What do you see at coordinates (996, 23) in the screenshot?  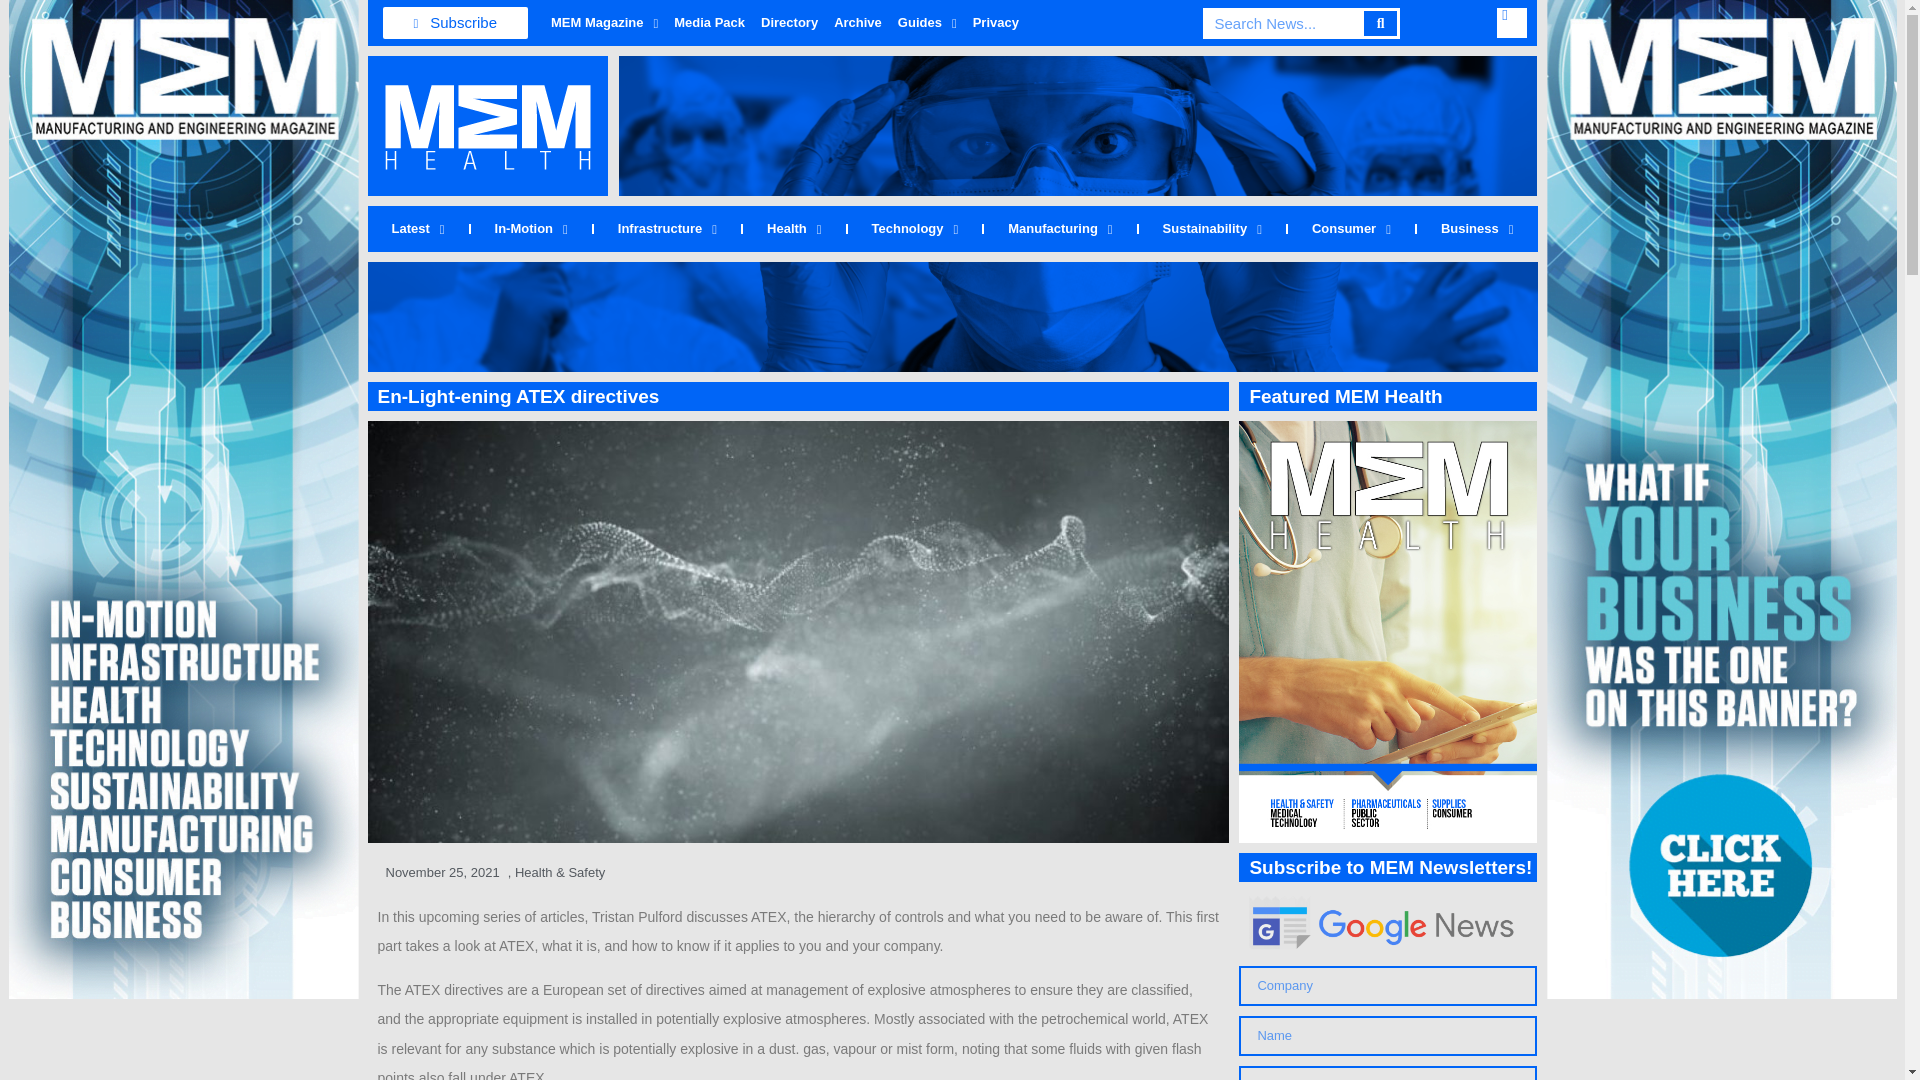 I see `Privacy` at bounding box center [996, 23].